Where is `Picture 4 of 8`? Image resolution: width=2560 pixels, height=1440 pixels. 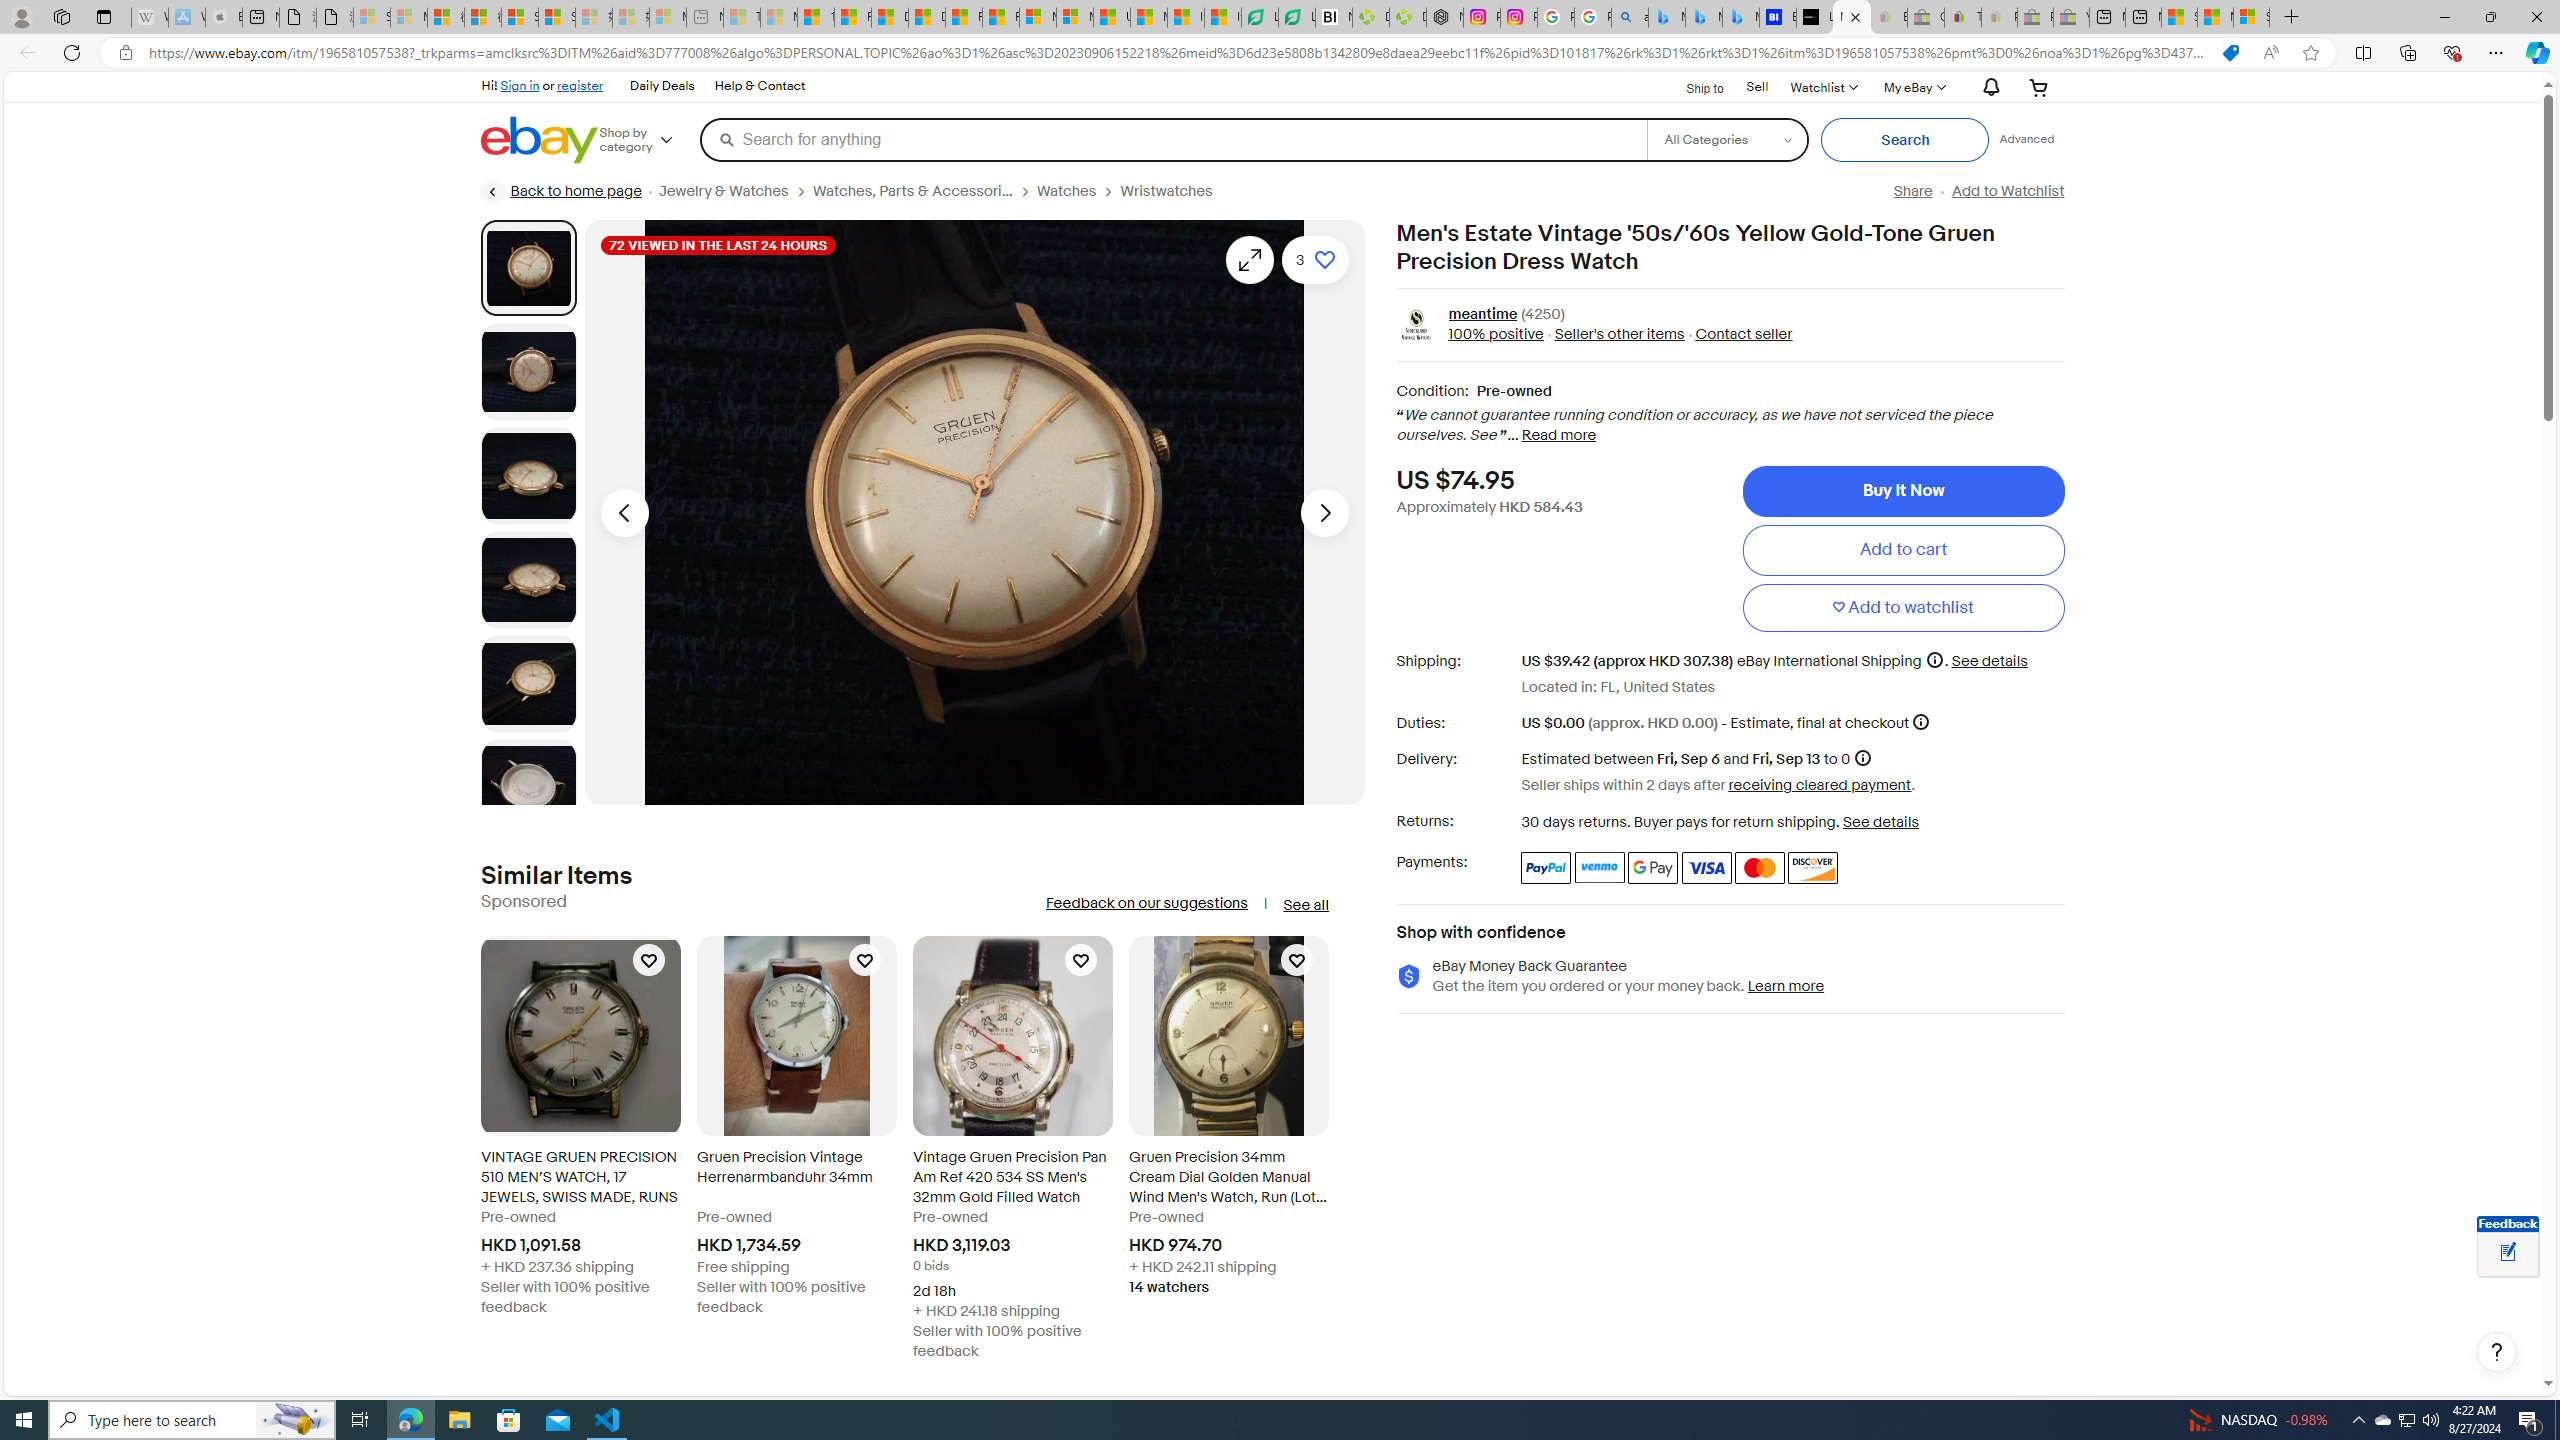 Picture 4 of 8 is located at coordinates (528, 579).